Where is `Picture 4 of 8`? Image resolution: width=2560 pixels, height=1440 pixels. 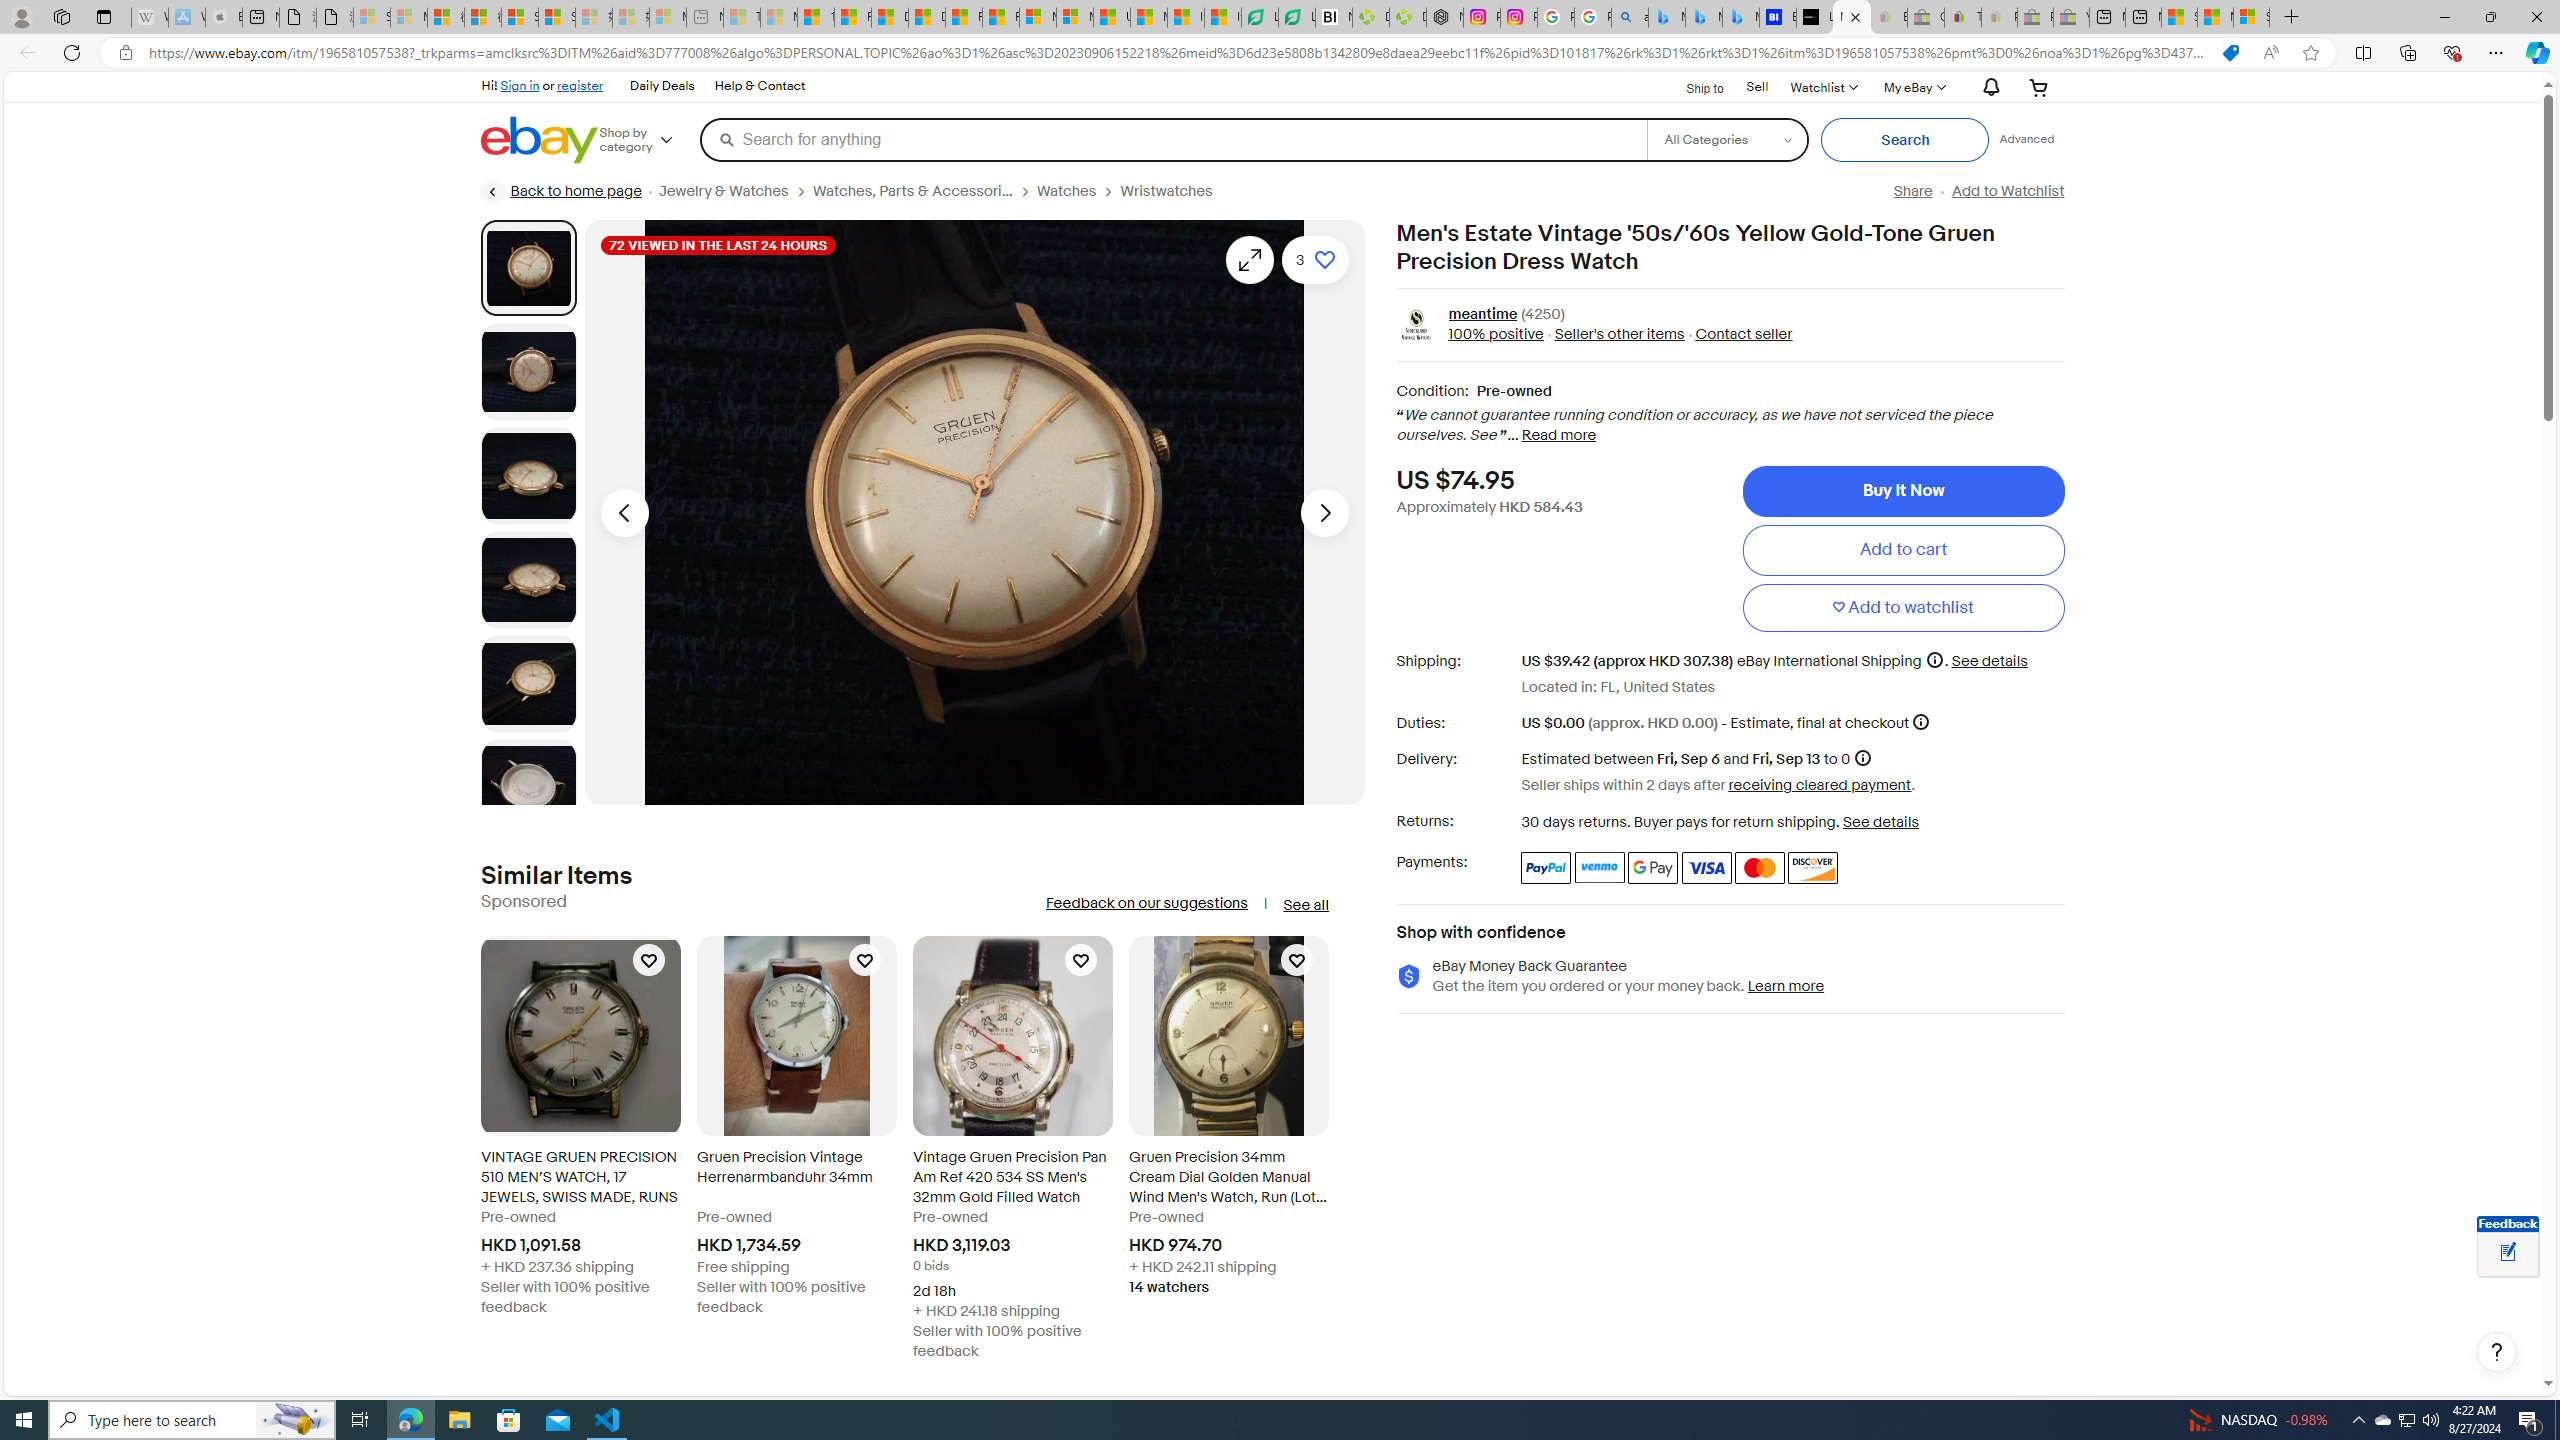 Picture 4 of 8 is located at coordinates (528, 579).